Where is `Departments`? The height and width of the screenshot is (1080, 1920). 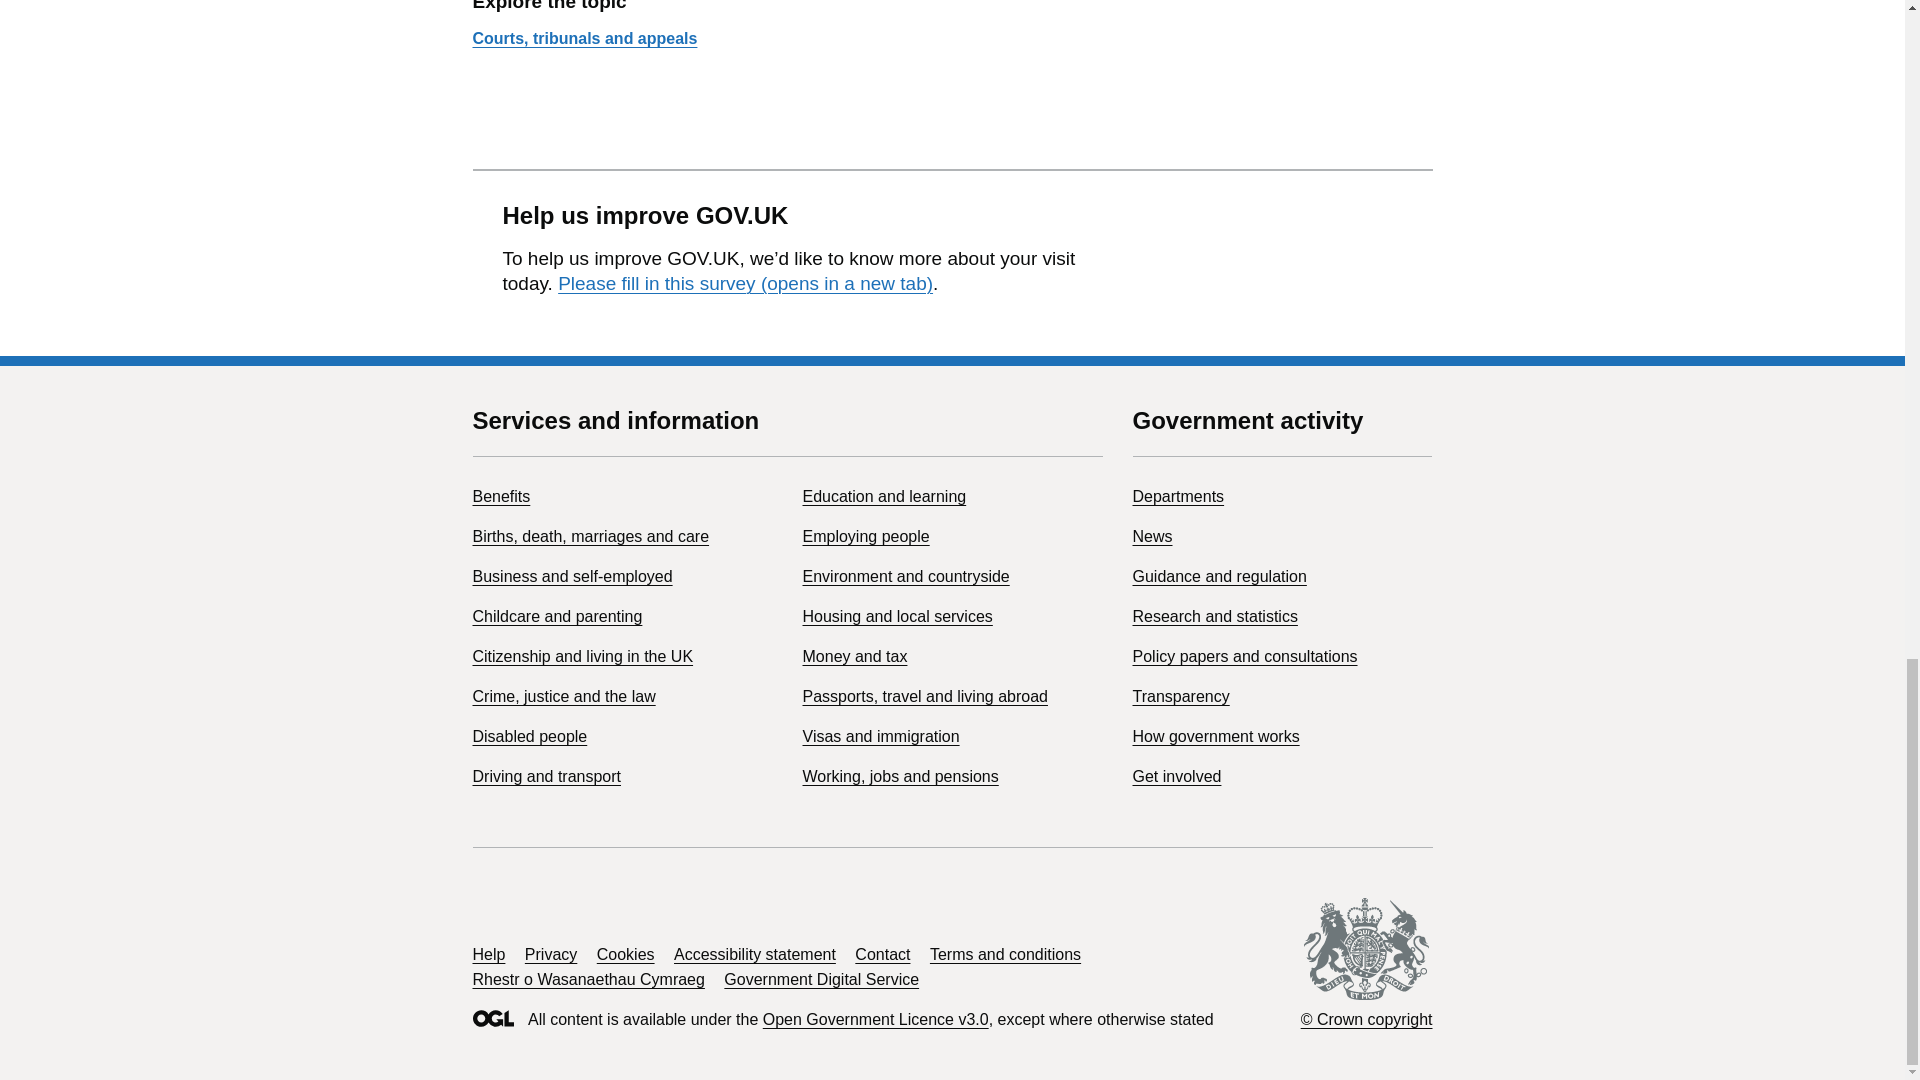
Departments is located at coordinates (1178, 496).